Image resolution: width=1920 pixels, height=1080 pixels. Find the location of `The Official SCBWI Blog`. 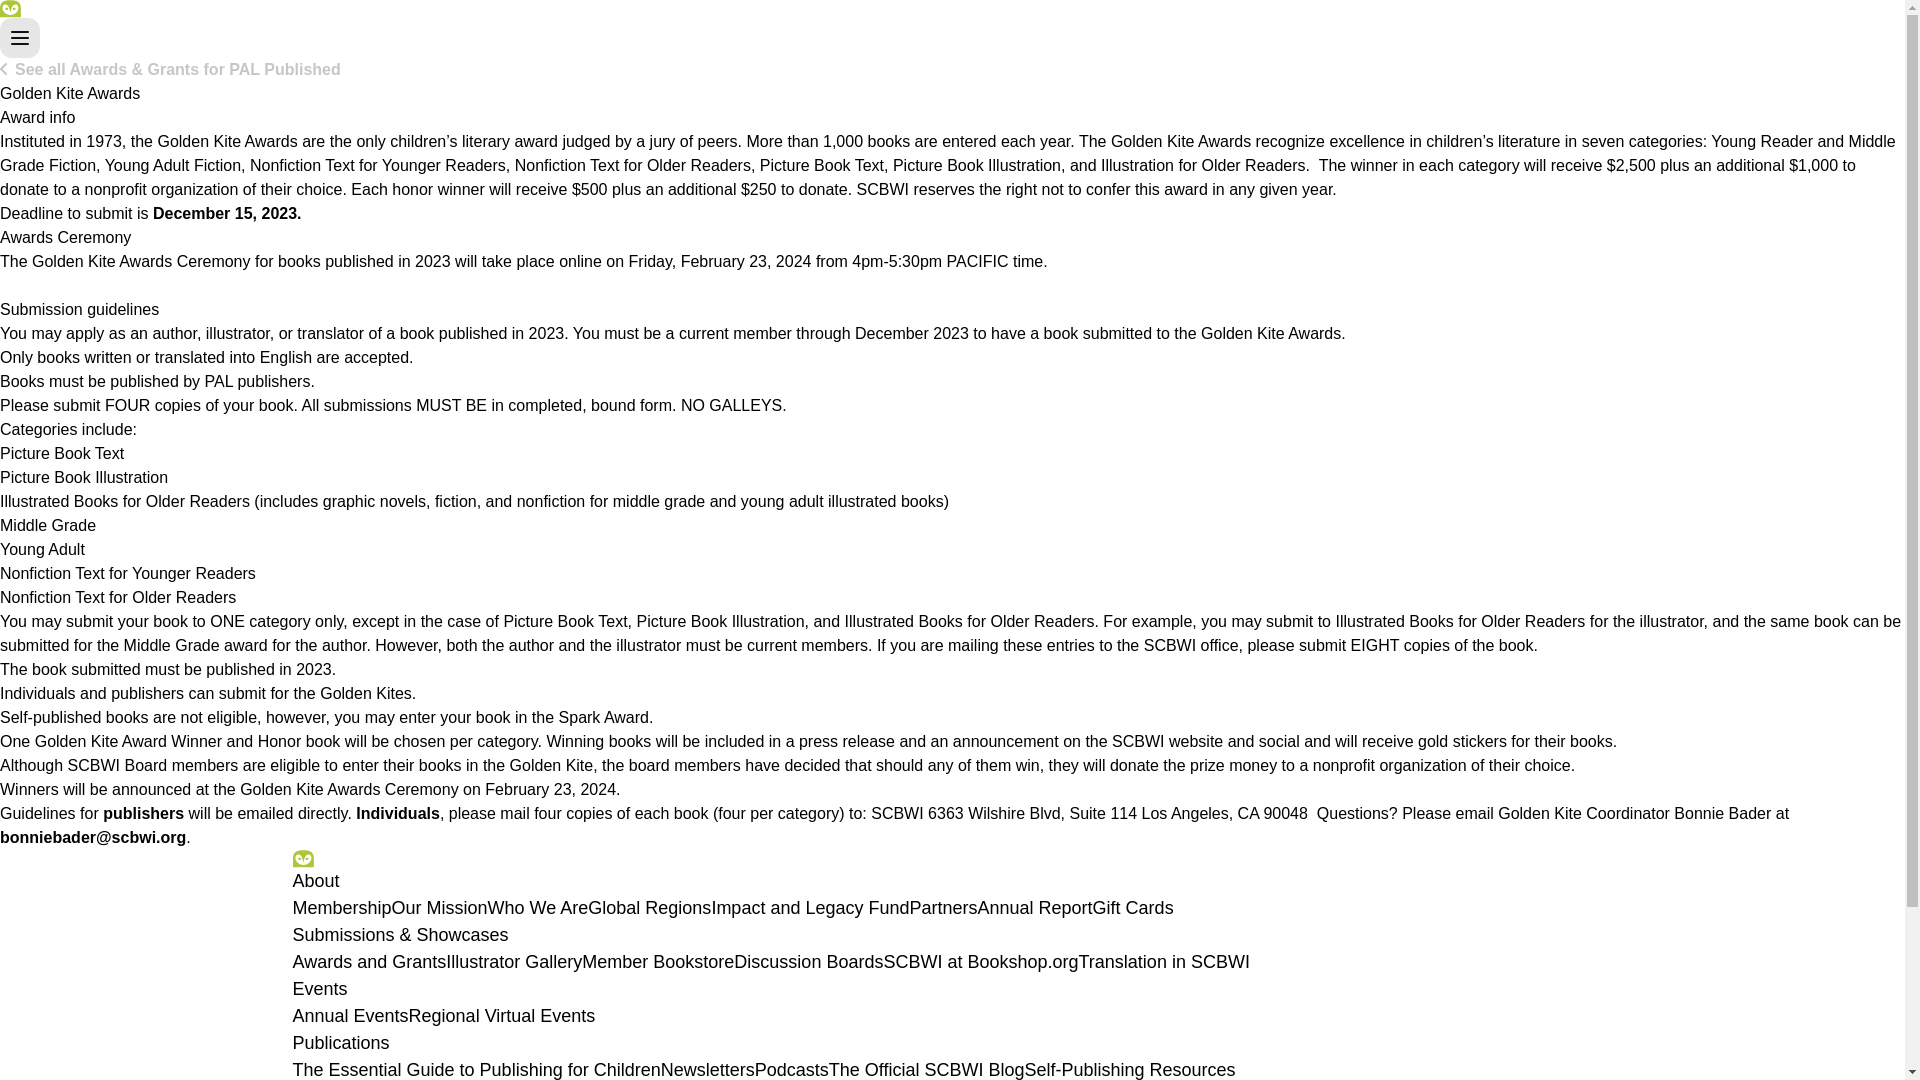

The Official SCBWI Blog is located at coordinates (927, 1070).